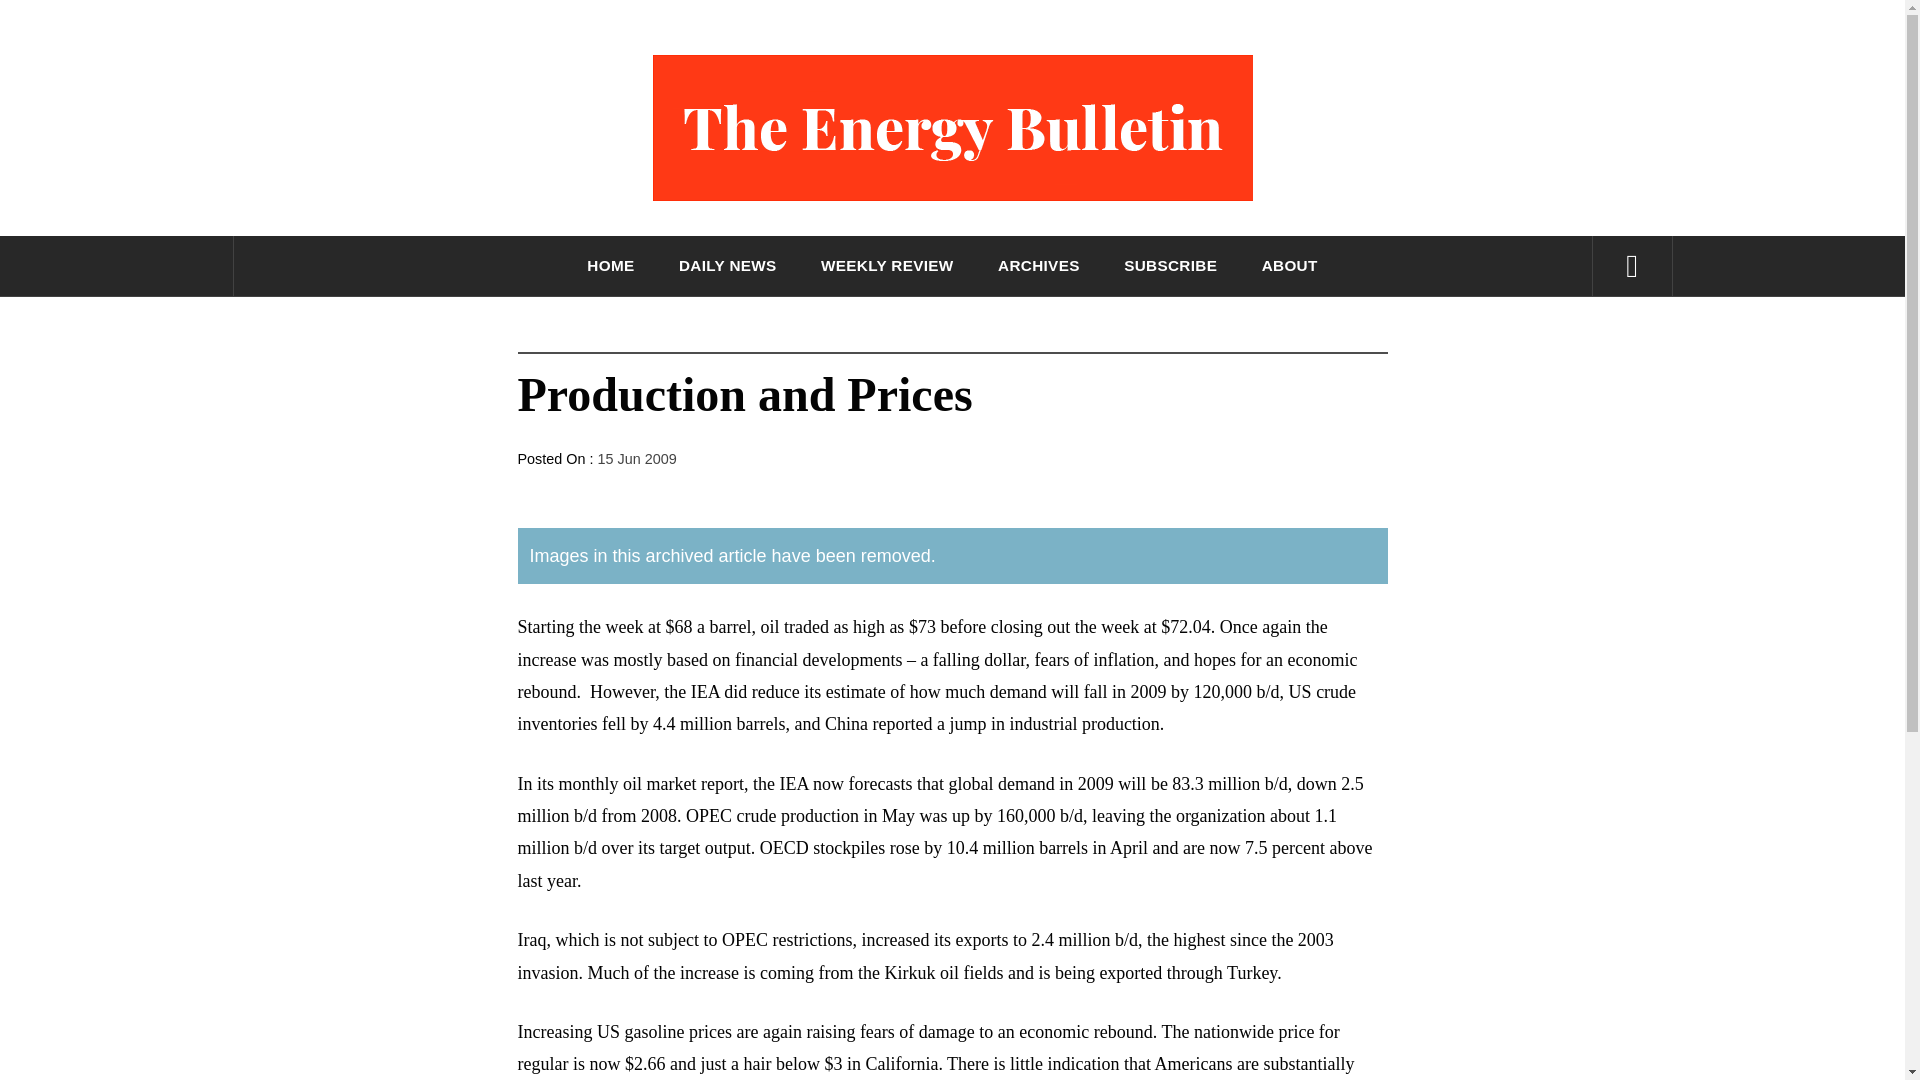 Image resolution: width=1920 pixels, height=1080 pixels. What do you see at coordinates (728, 266) in the screenshot?
I see `DAILY NEWS` at bounding box center [728, 266].